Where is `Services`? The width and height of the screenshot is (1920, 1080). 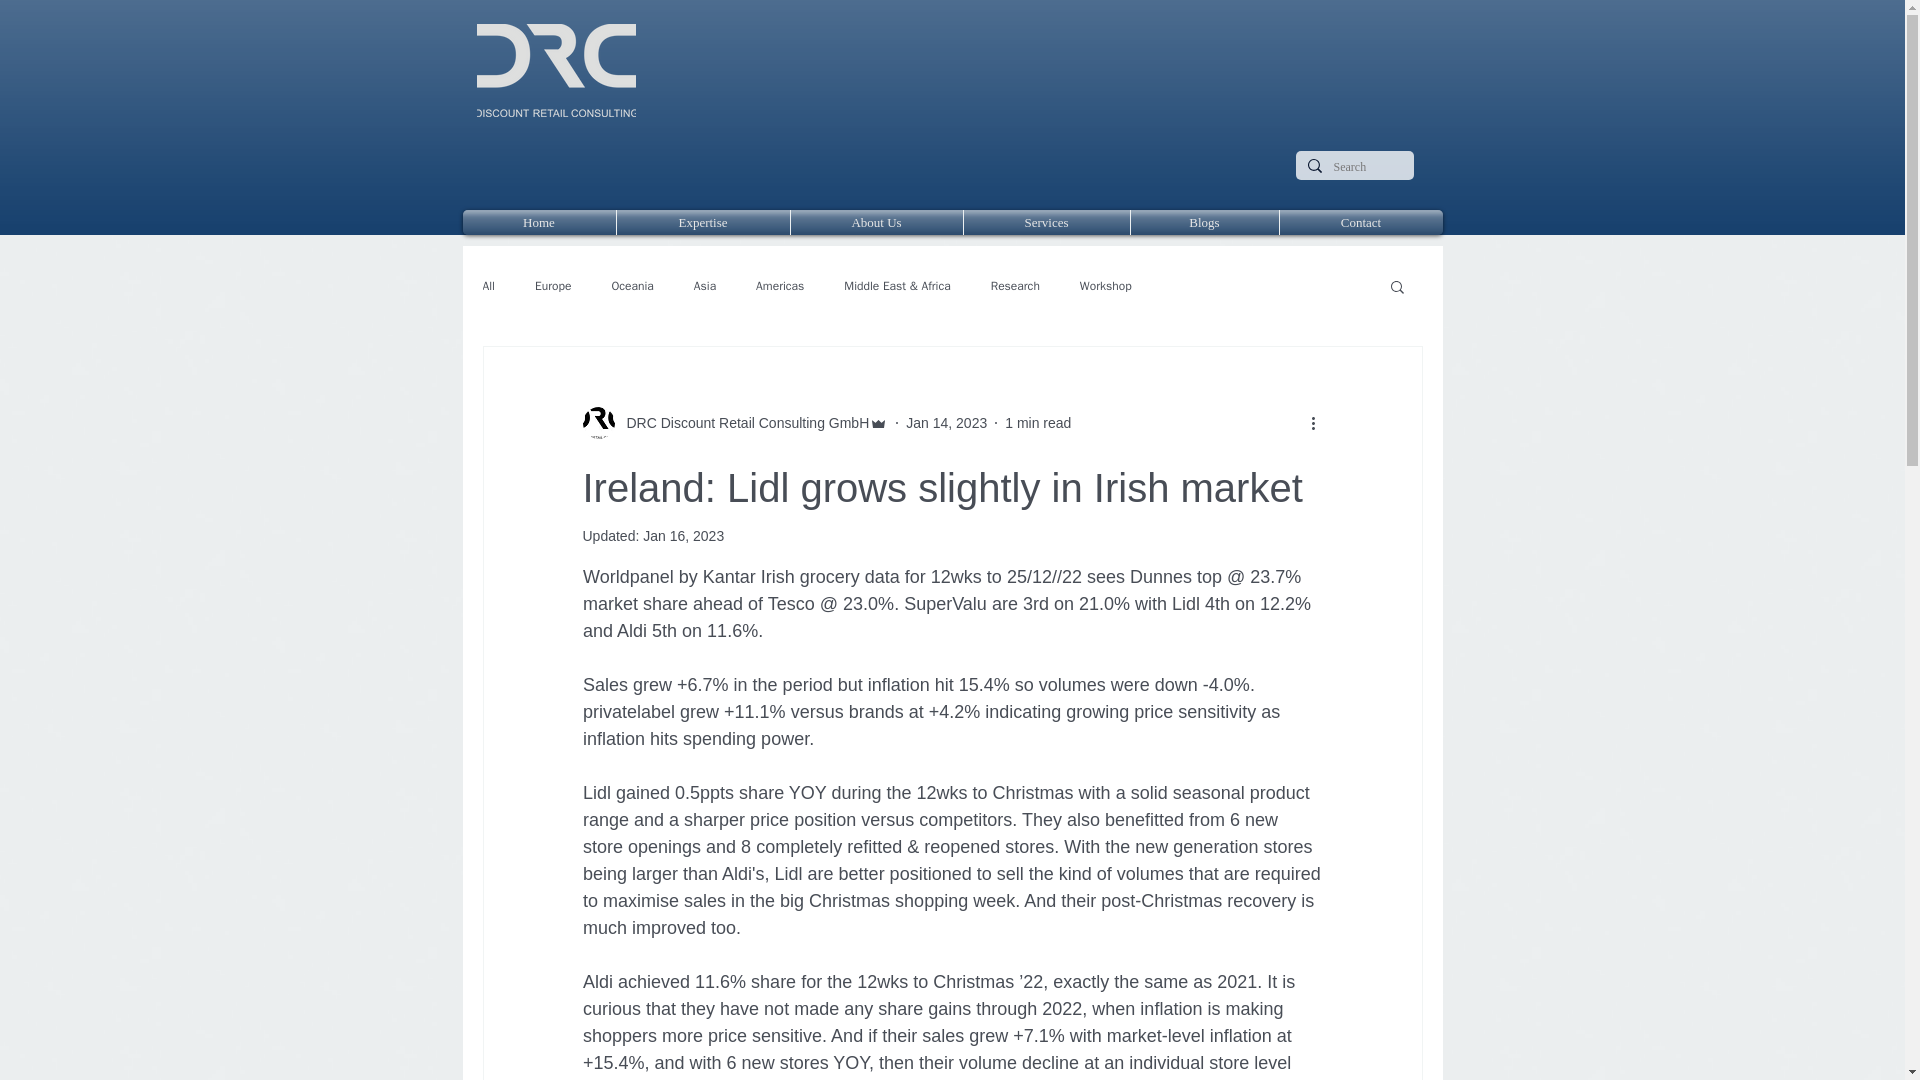
Services is located at coordinates (1046, 222).